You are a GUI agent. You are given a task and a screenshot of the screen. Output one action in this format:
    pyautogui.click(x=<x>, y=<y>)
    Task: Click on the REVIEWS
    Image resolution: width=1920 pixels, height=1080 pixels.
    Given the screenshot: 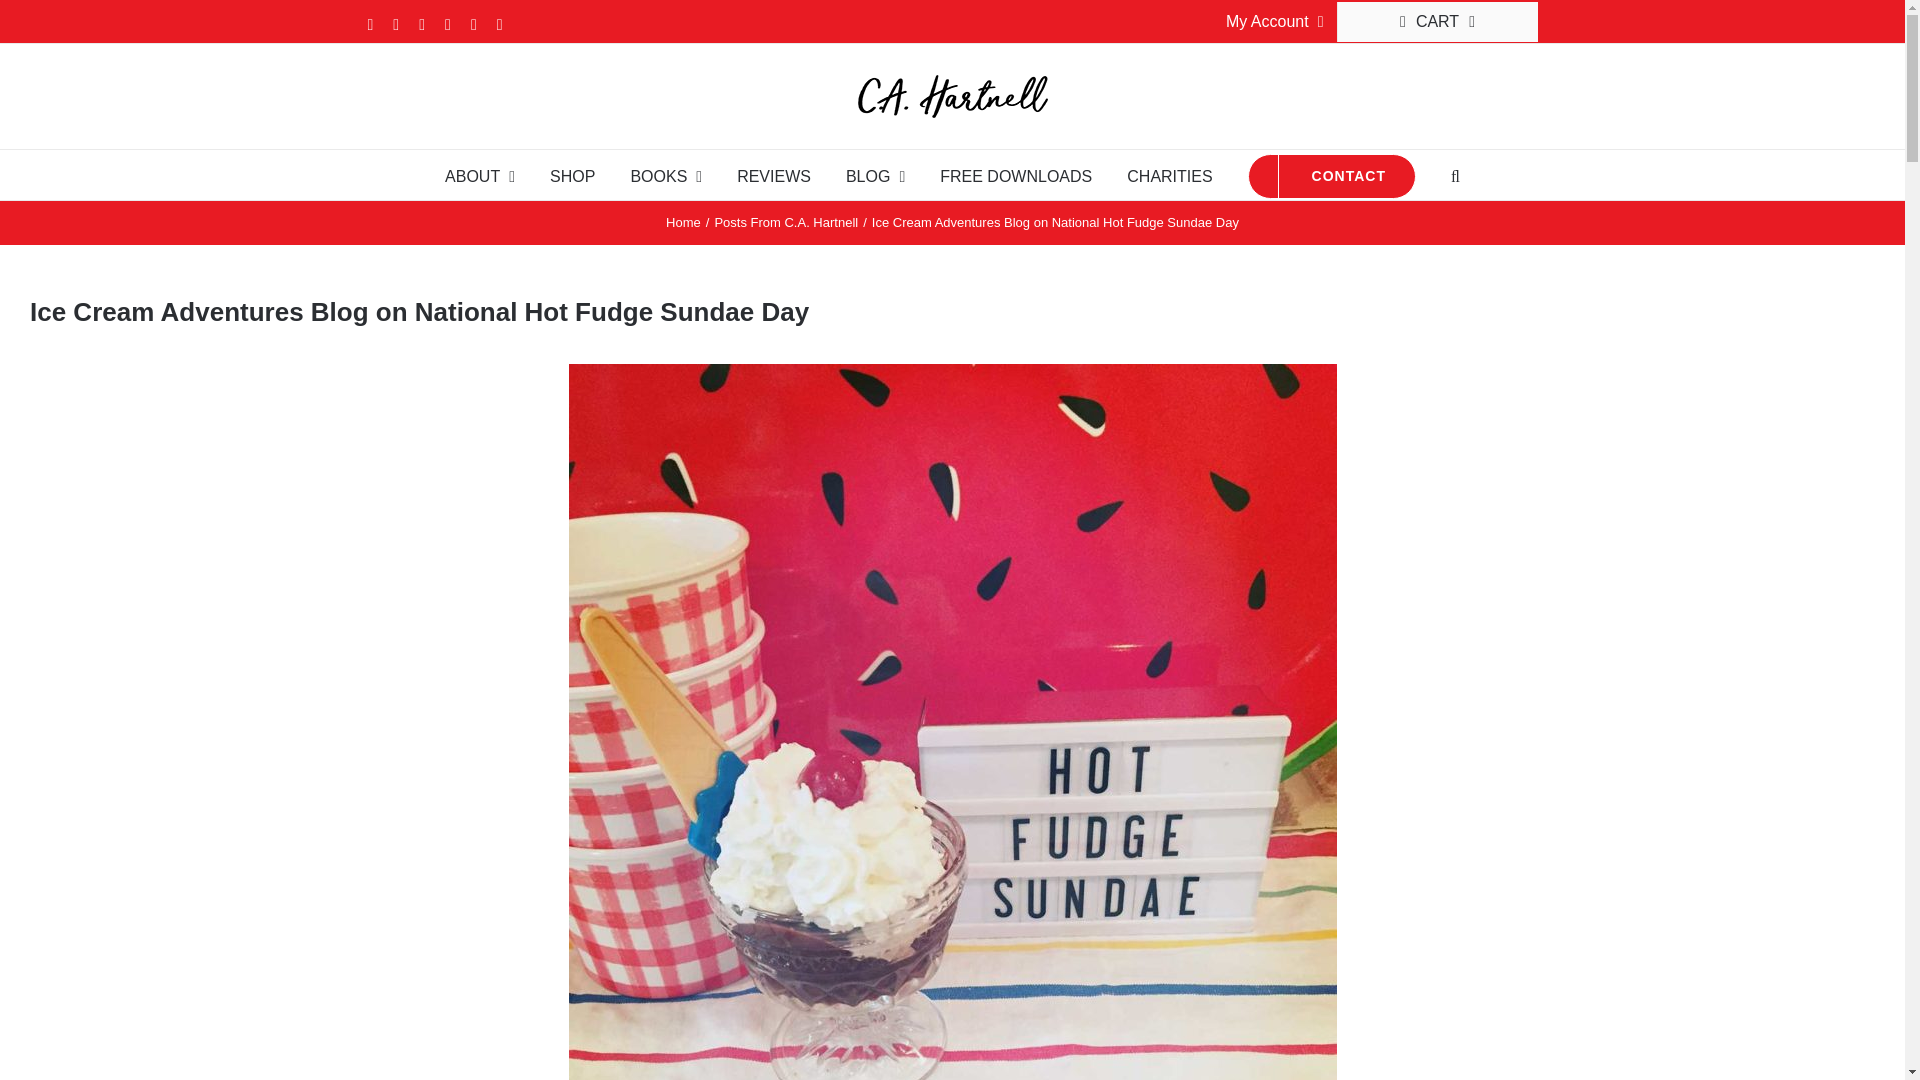 What is the action you would take?
    pyautogui.click(x=774, y=174)
    